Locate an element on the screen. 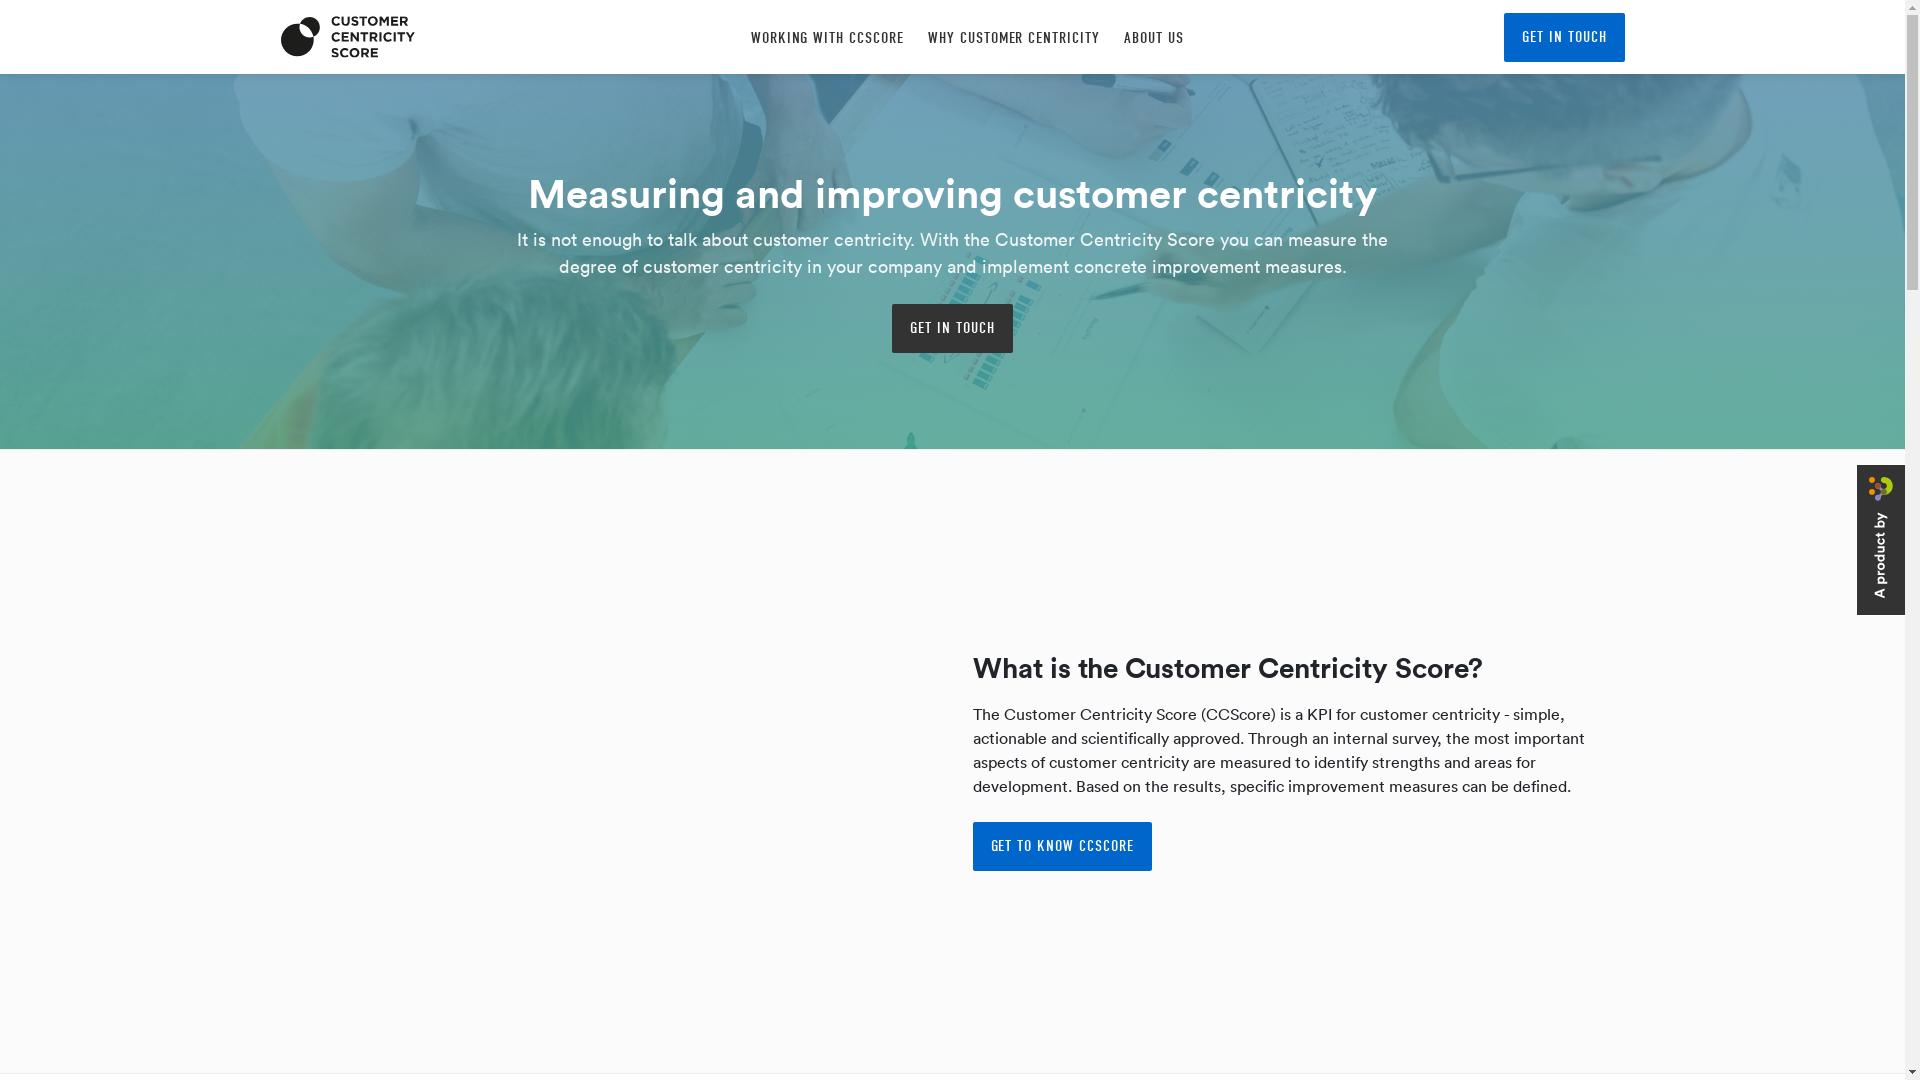 The image size is (1920, 1080). GET TO KNOW CCSCORE is located at coordinates (1062, 846).